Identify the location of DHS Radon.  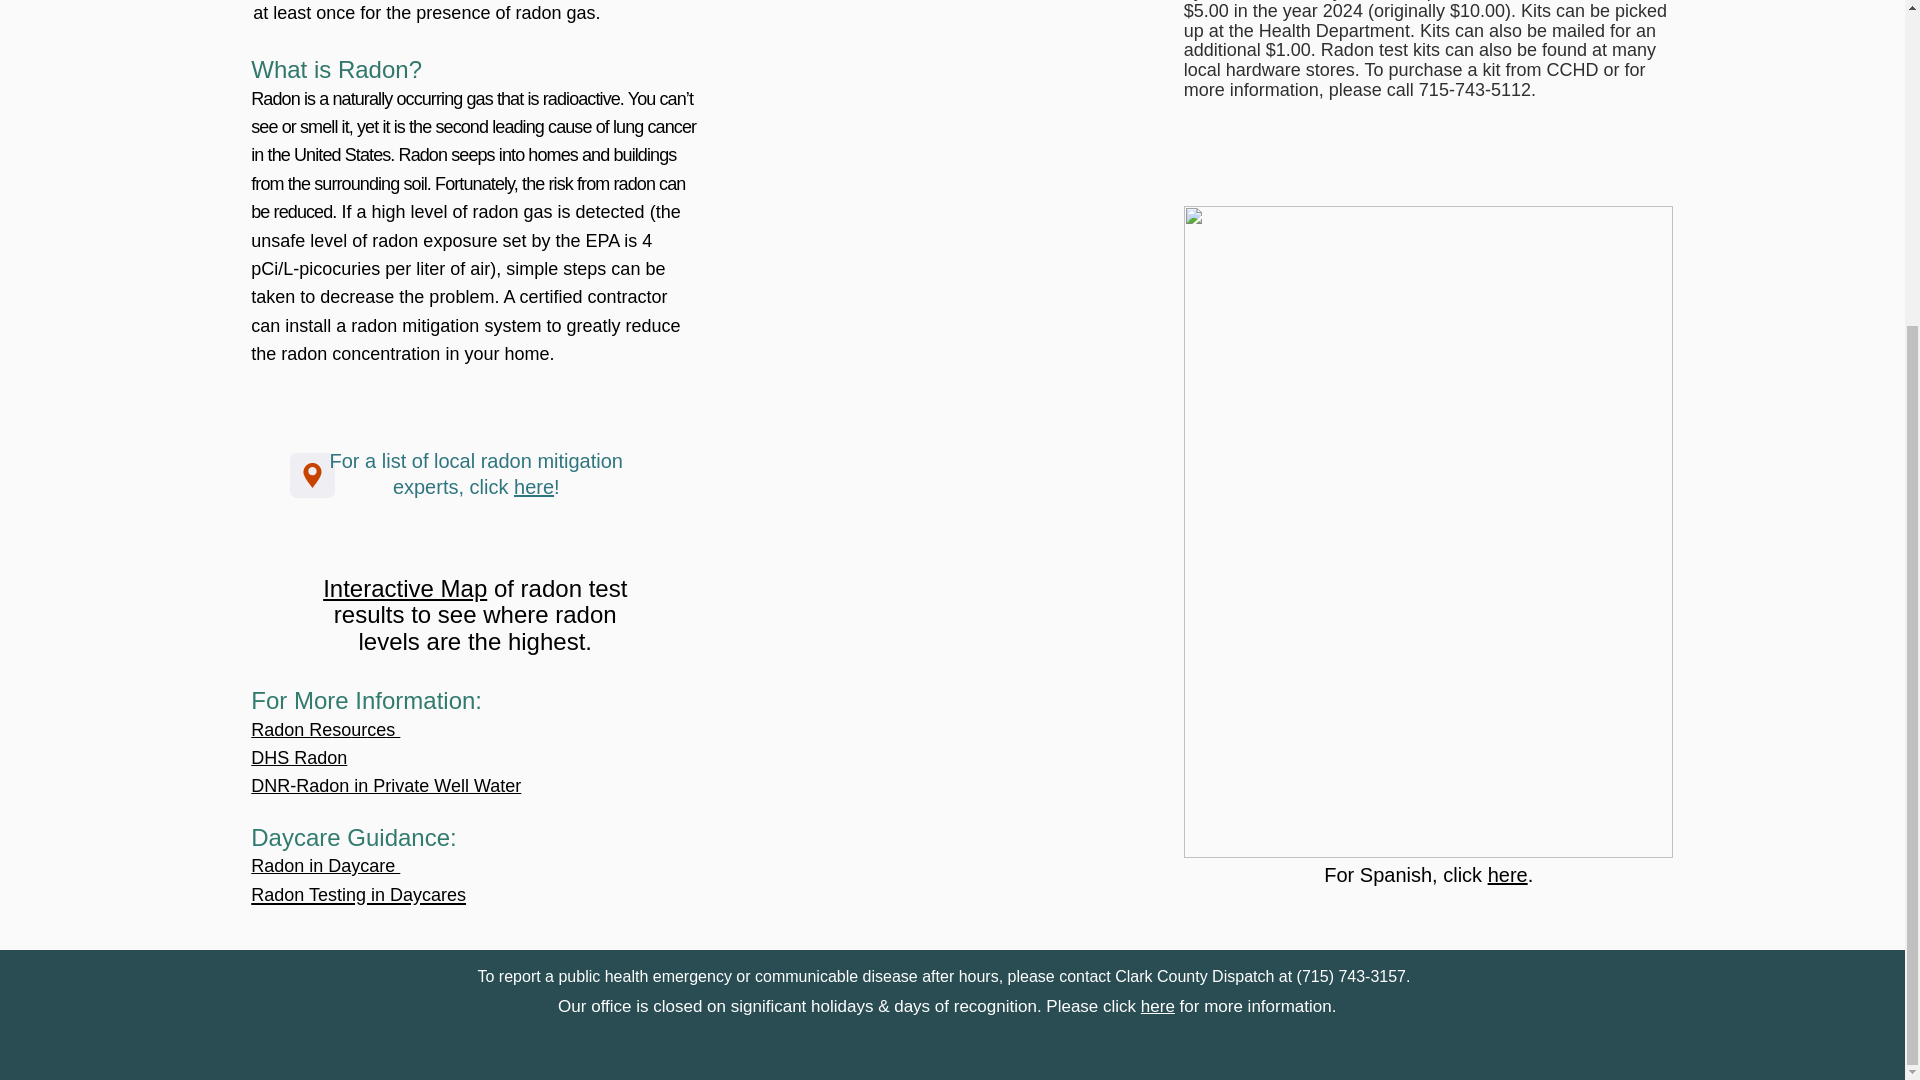
(299, 758).